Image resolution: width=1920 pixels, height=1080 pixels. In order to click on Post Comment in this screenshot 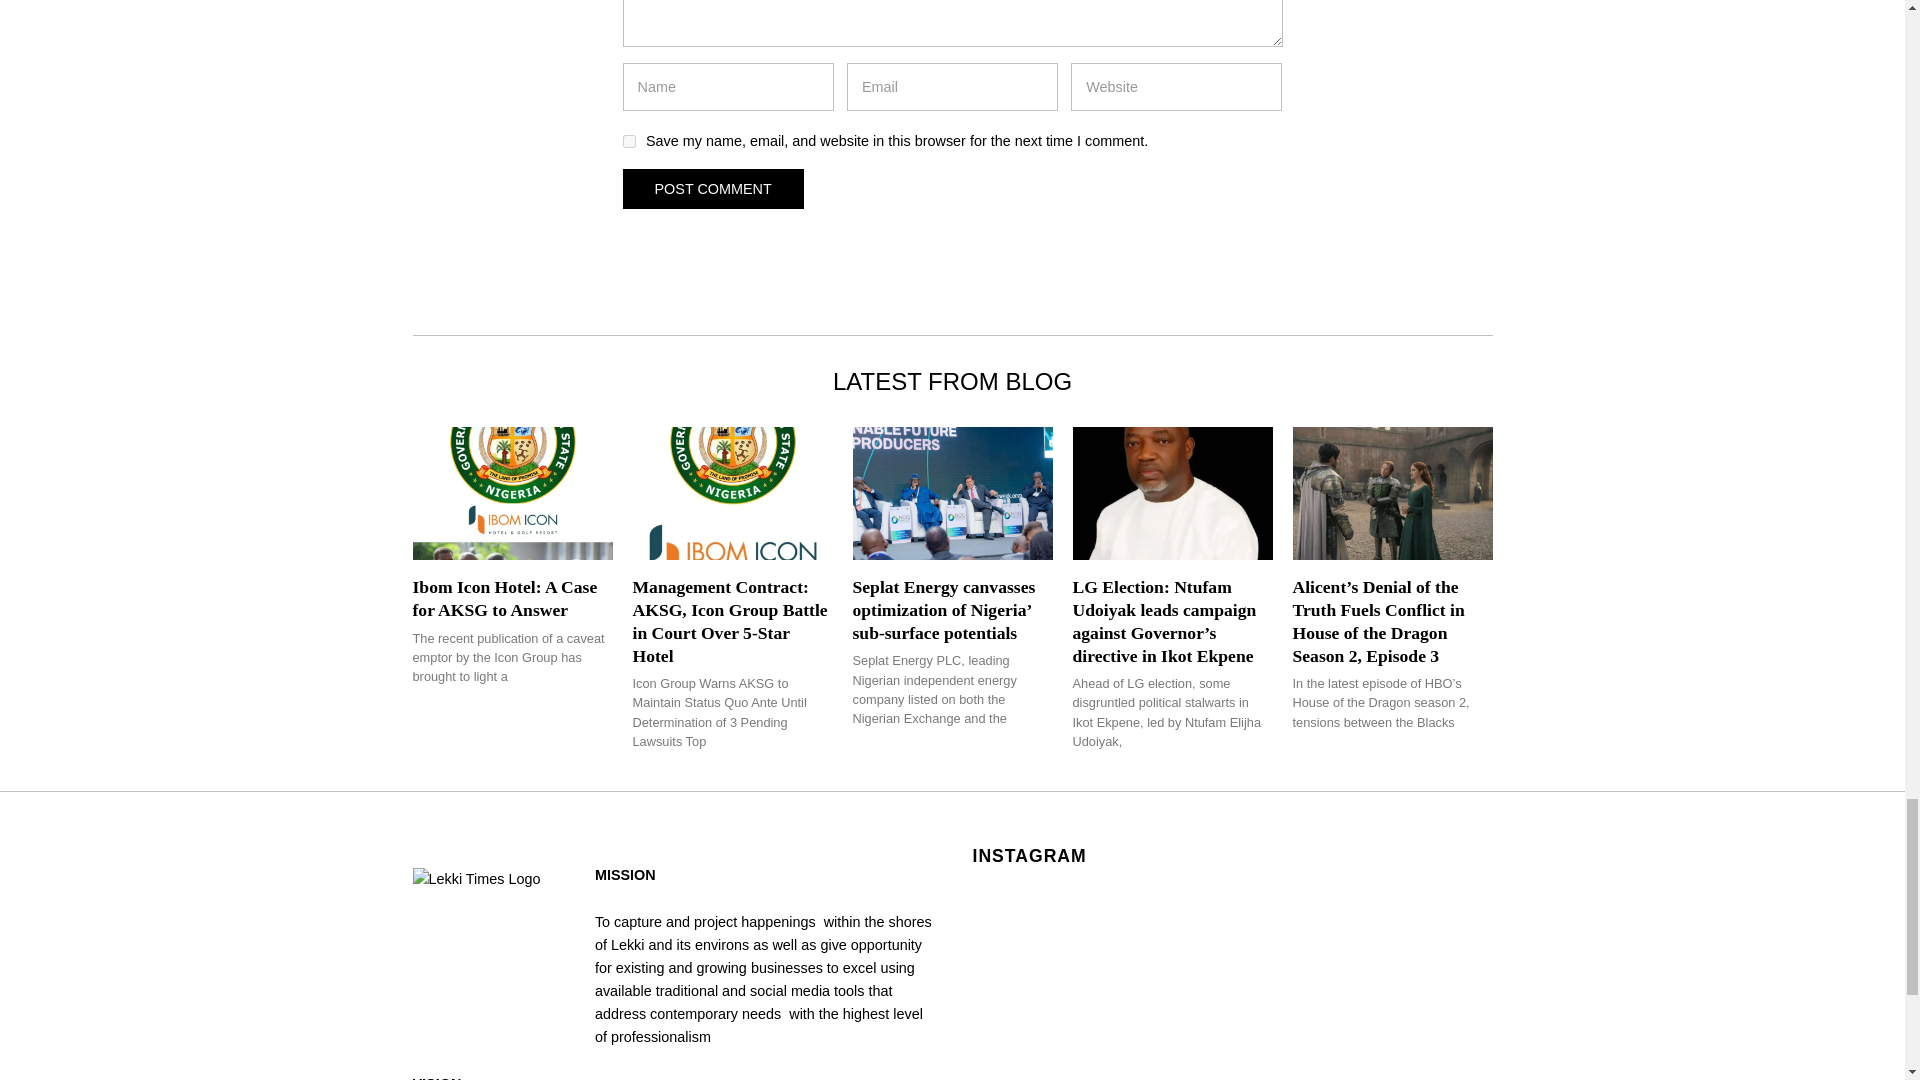, I will do `click(712, 188)`.